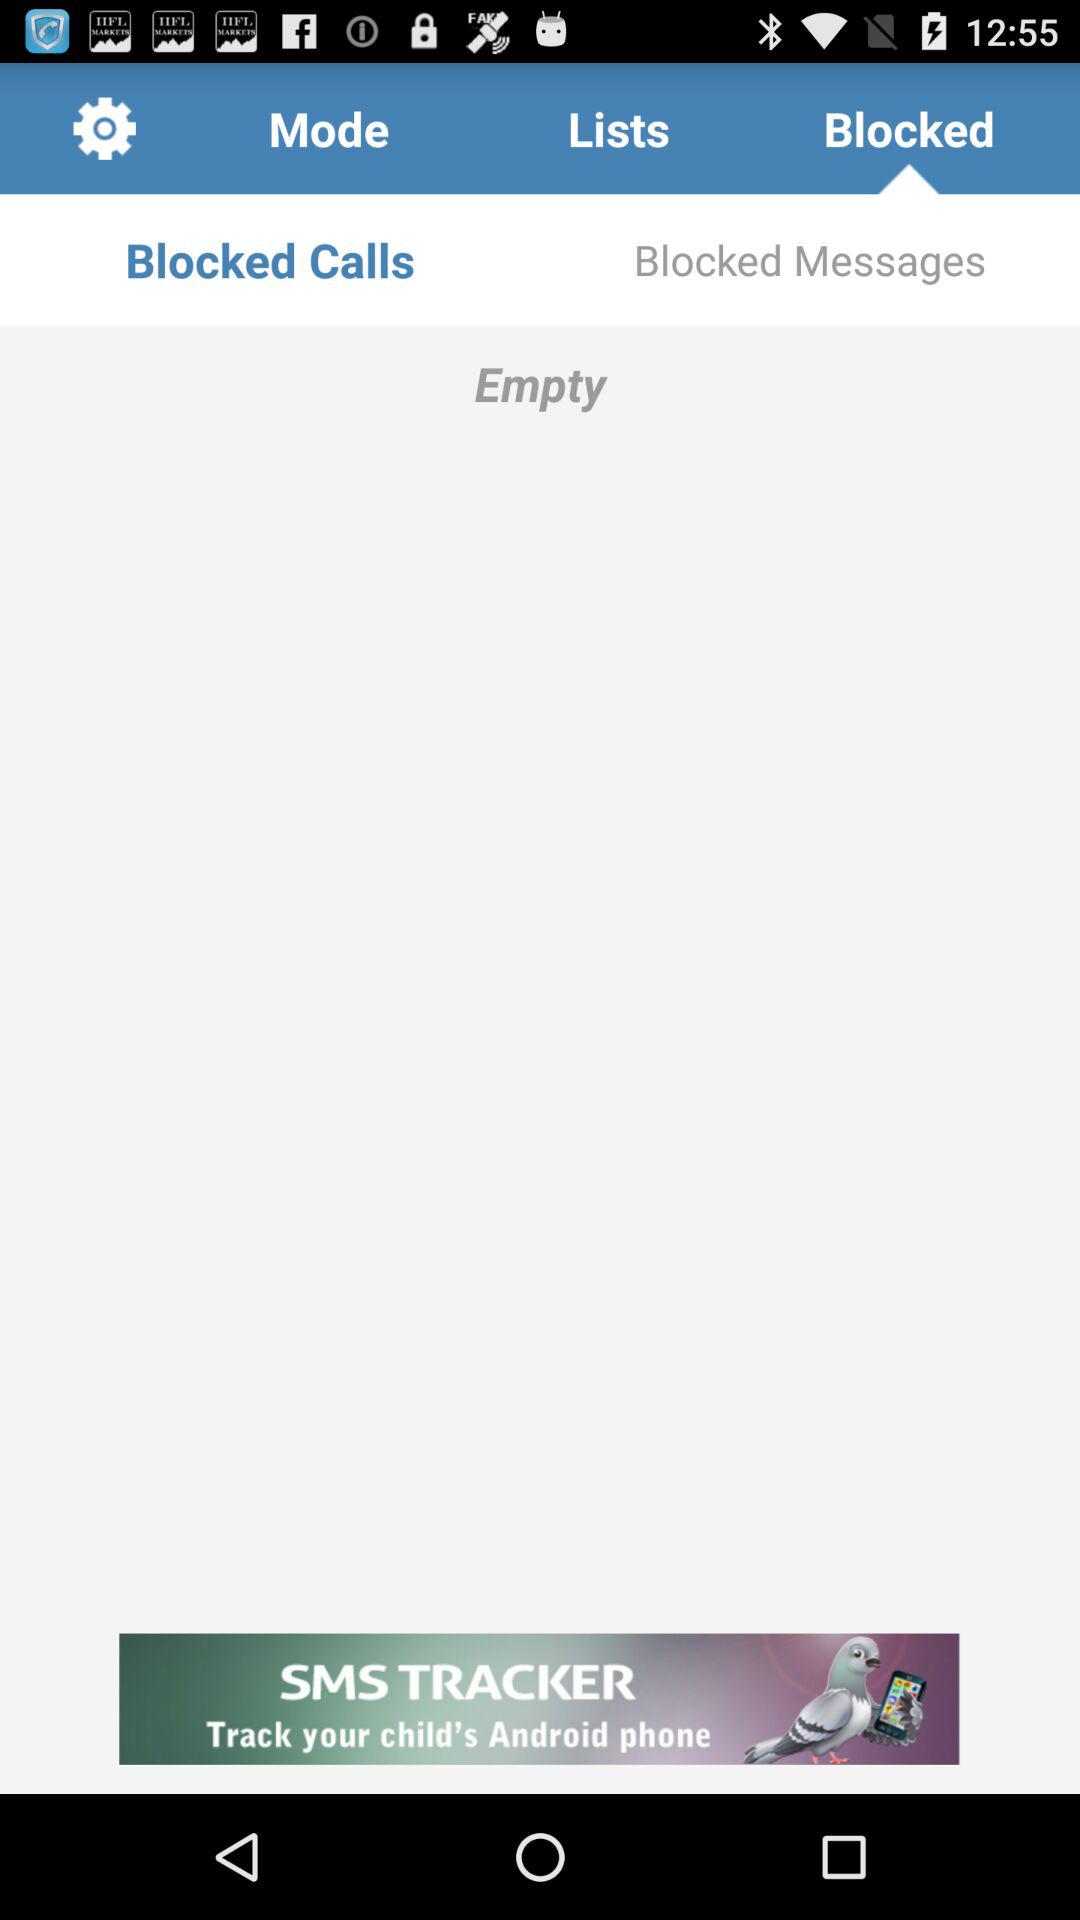  I want to click on launch the icon above blocked calls icon, so click(328, 128).